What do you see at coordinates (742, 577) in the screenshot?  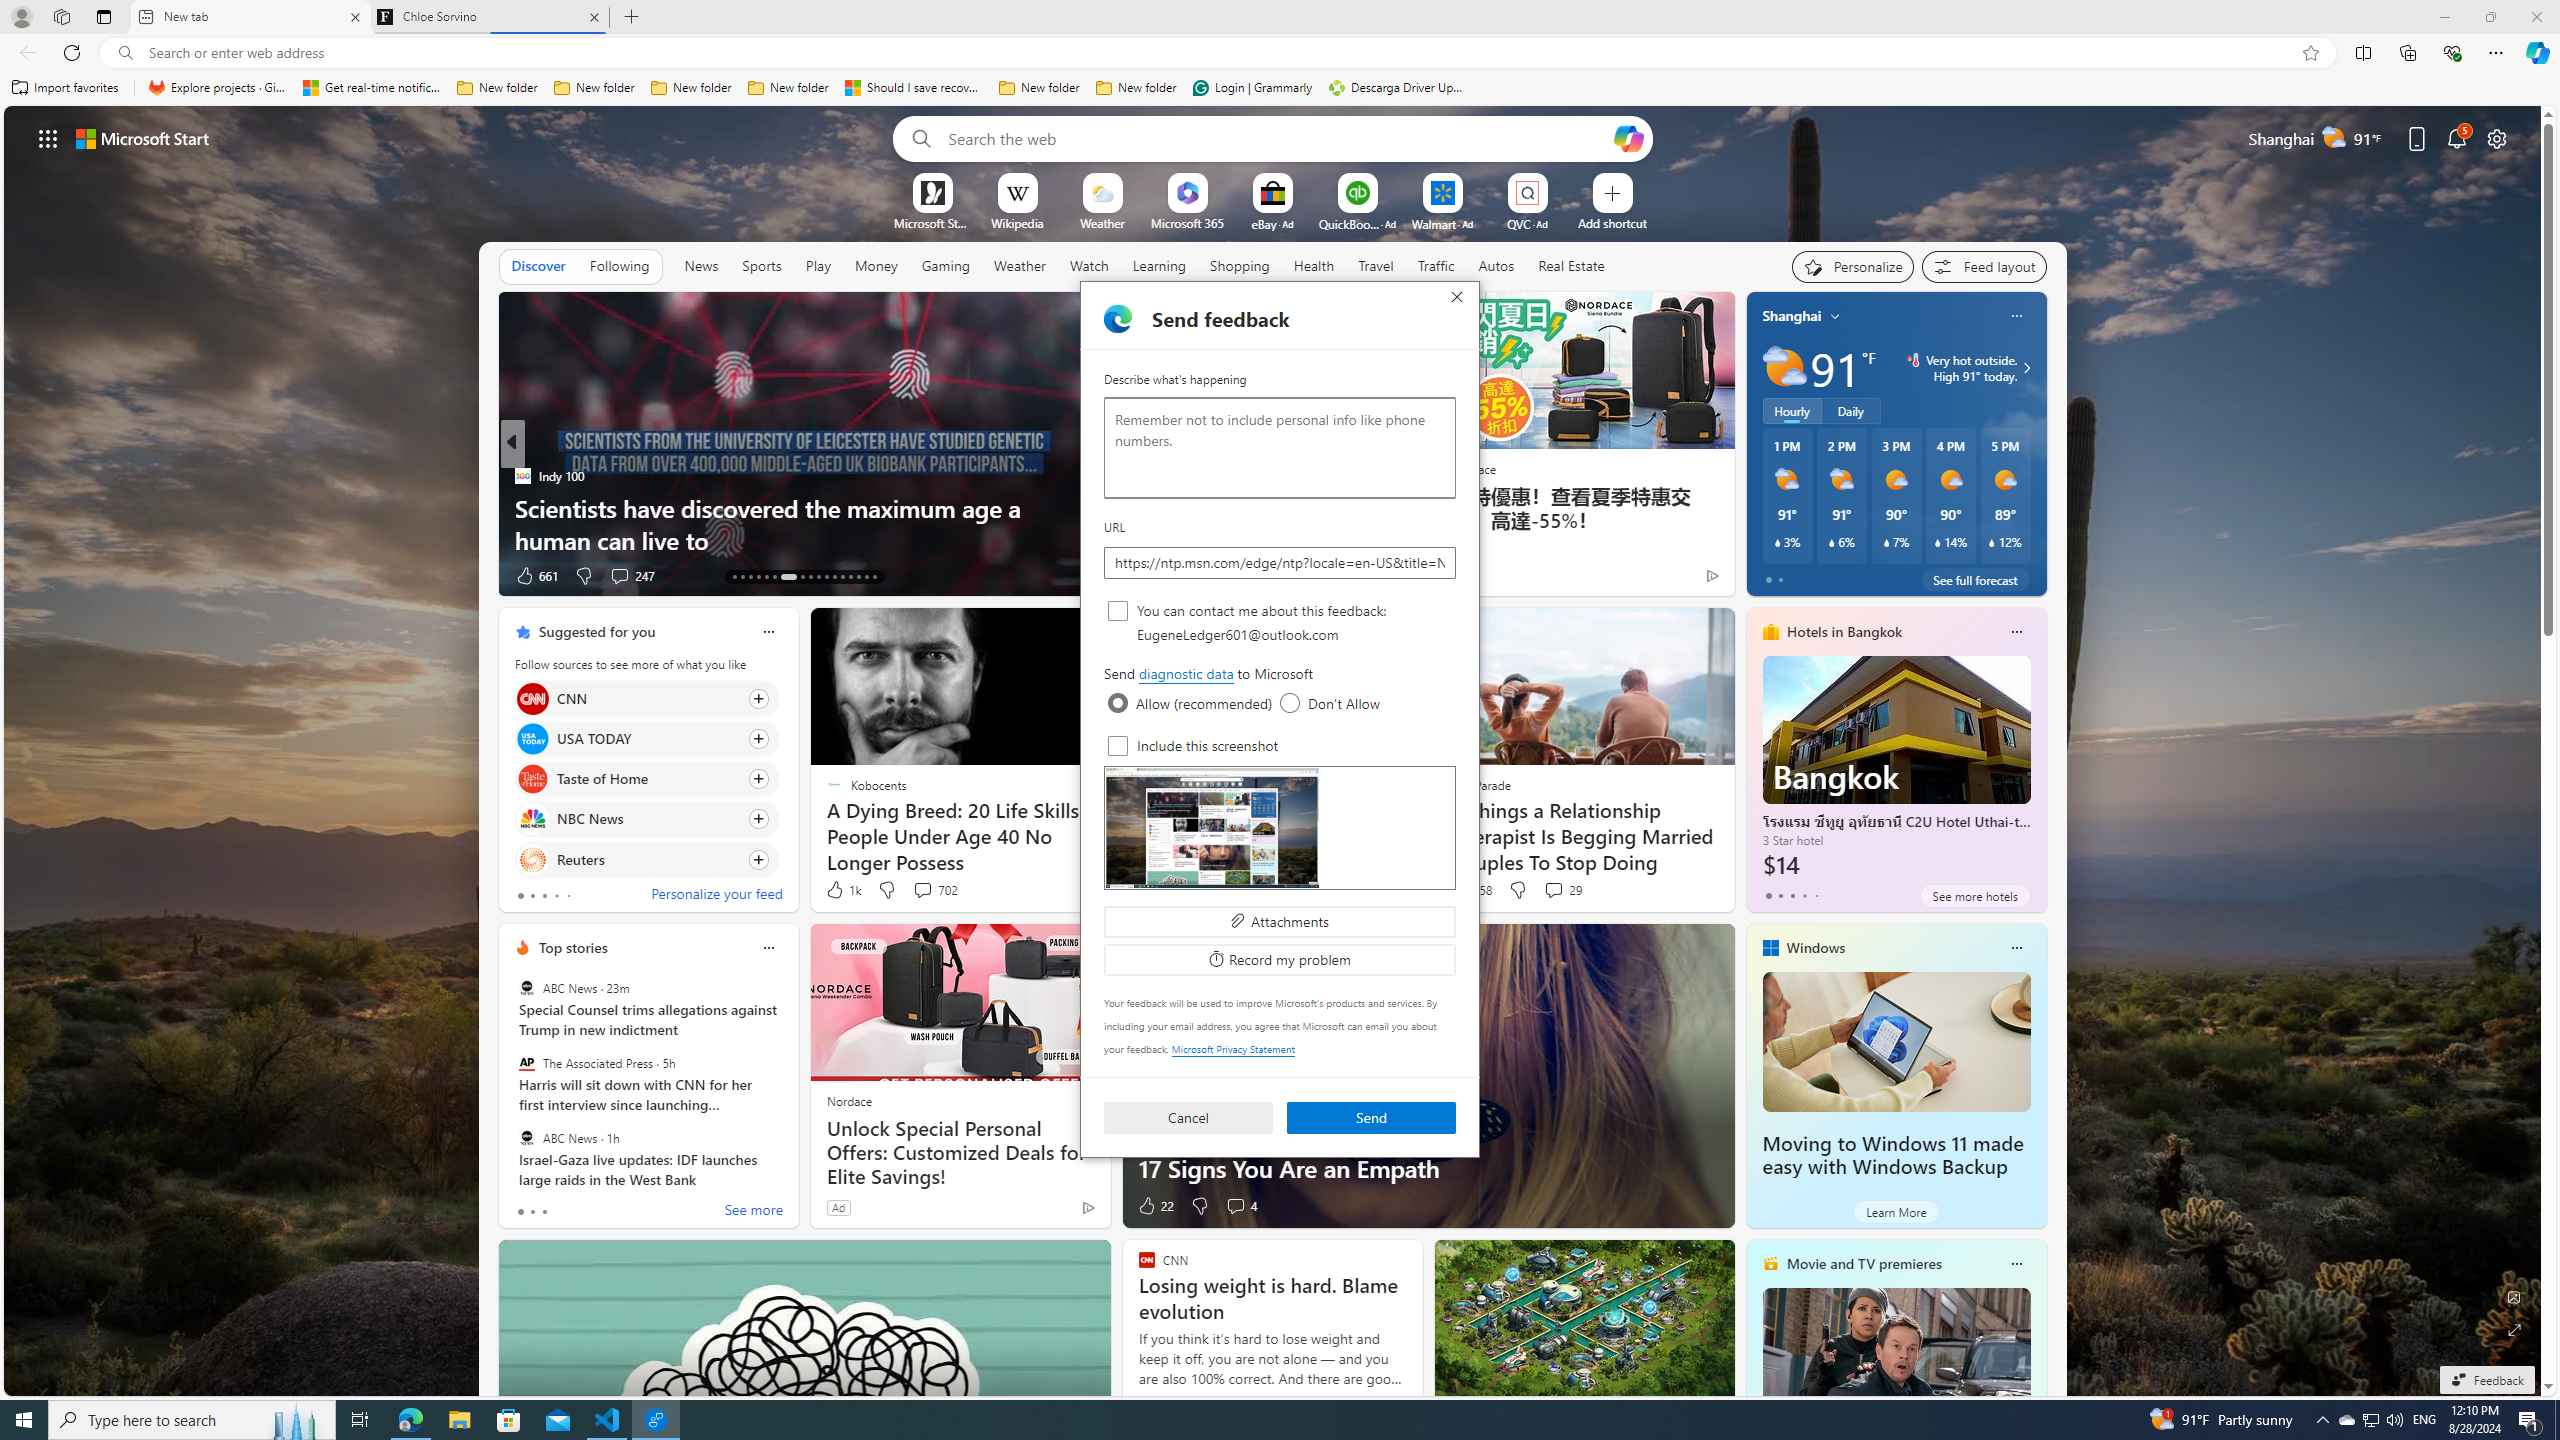 I see `AutomationID: tab-14` at bounding box center [742, 577].